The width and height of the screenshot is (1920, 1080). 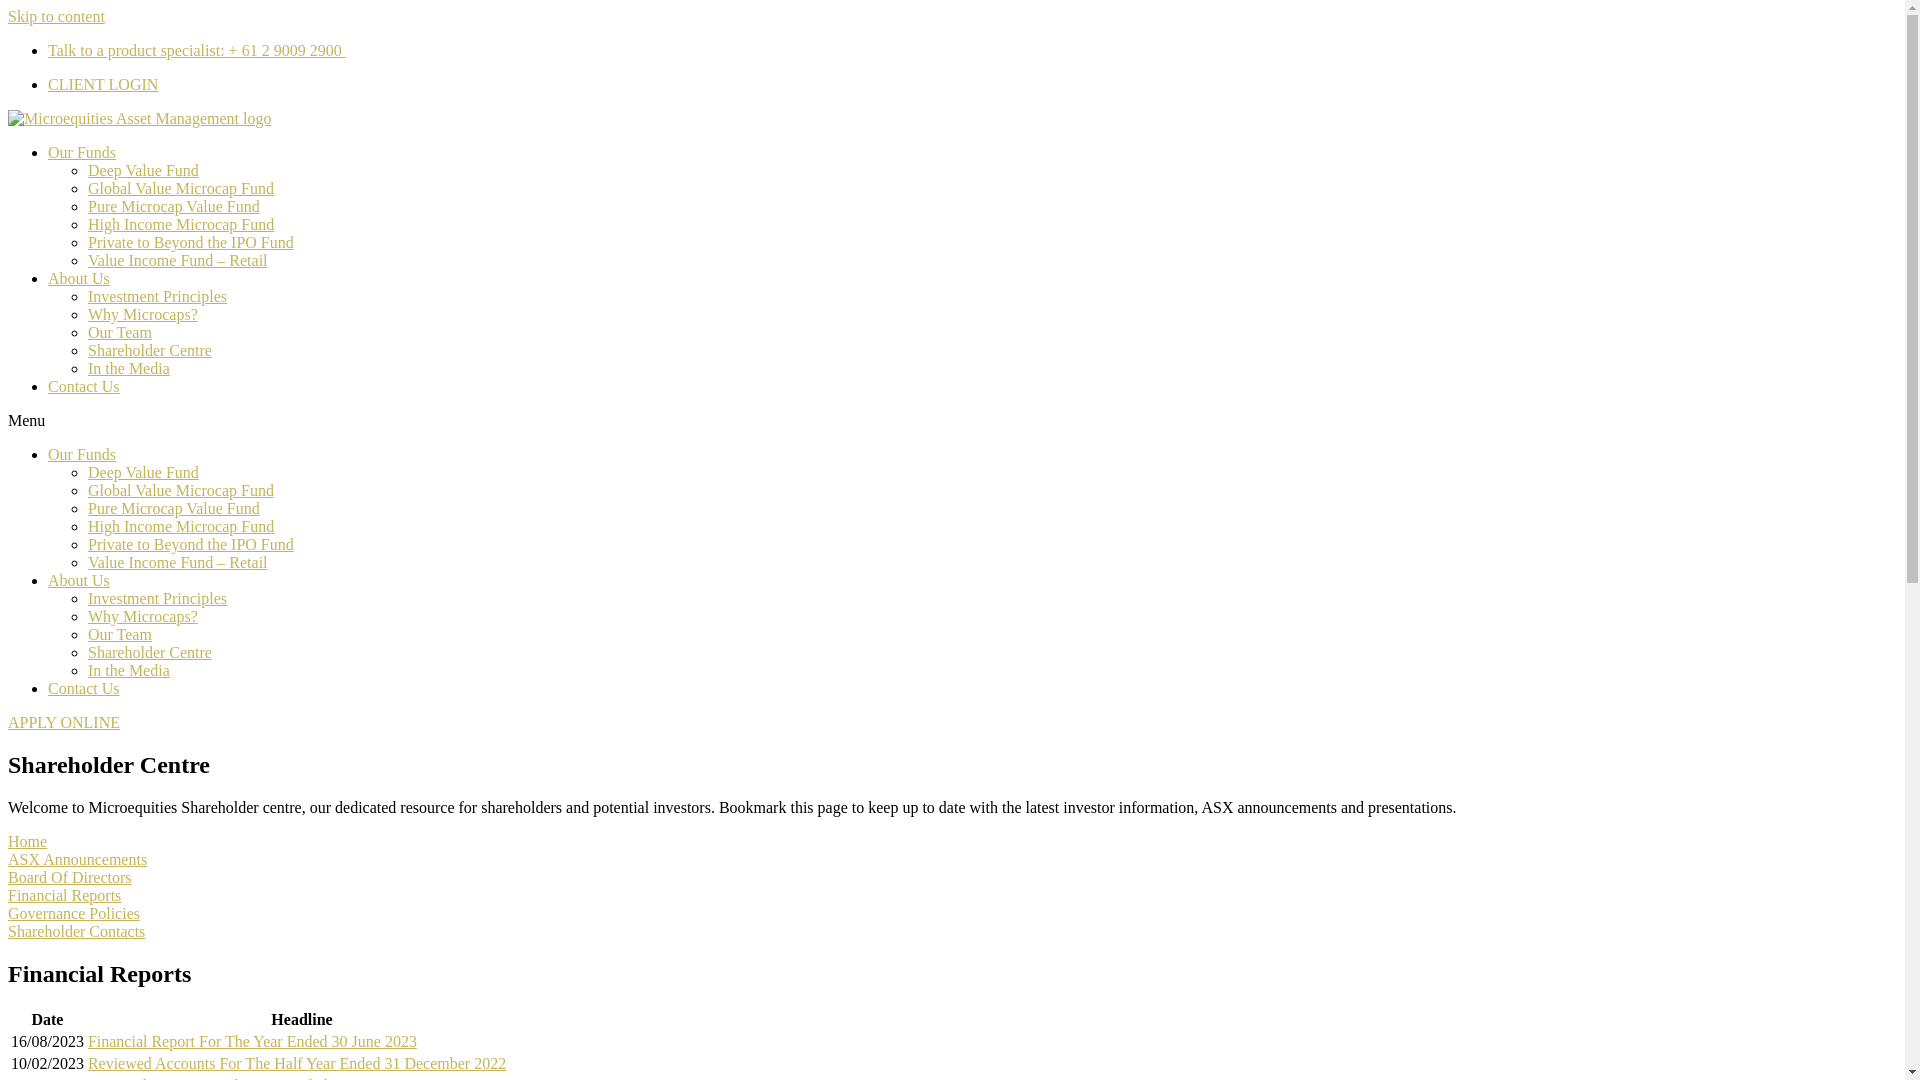 I want to click on Our Funds, so click(x=87, y=454).